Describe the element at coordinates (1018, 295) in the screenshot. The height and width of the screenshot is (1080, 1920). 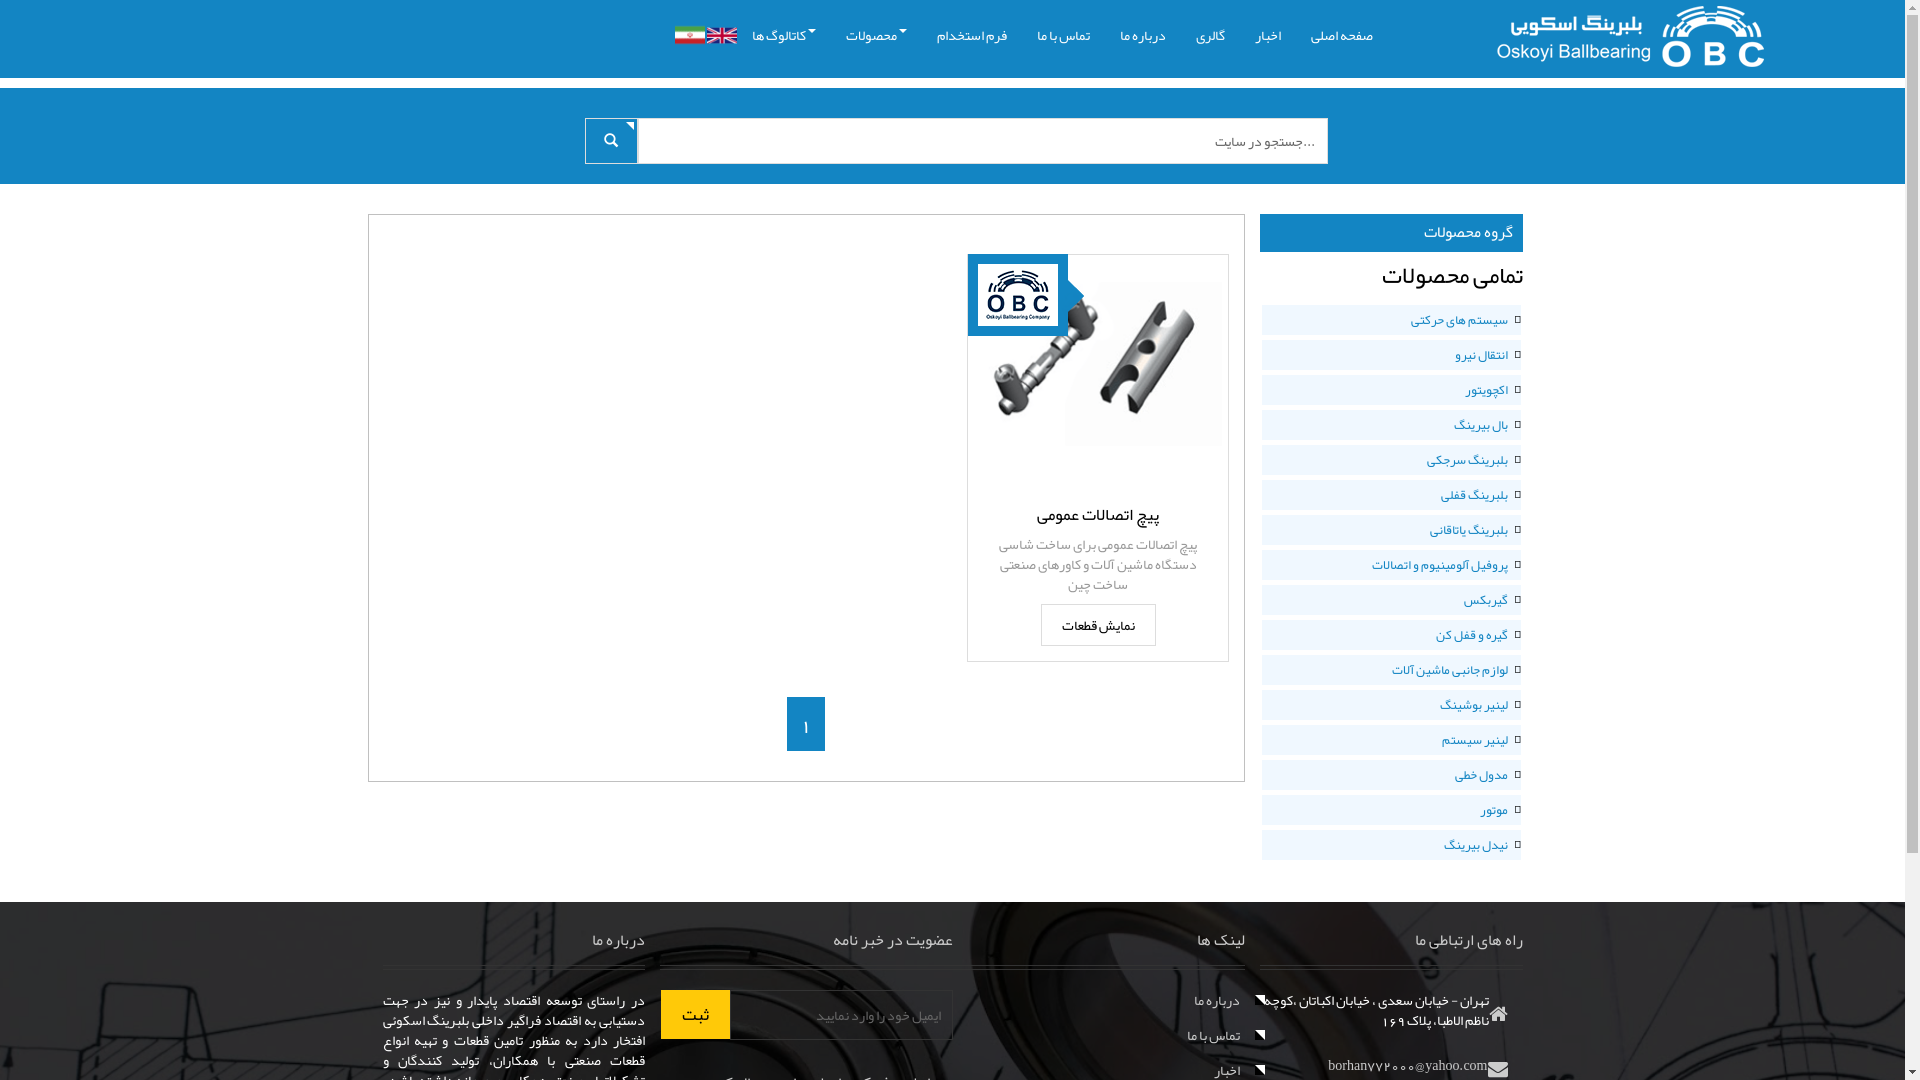
I see `OBC` at that location.